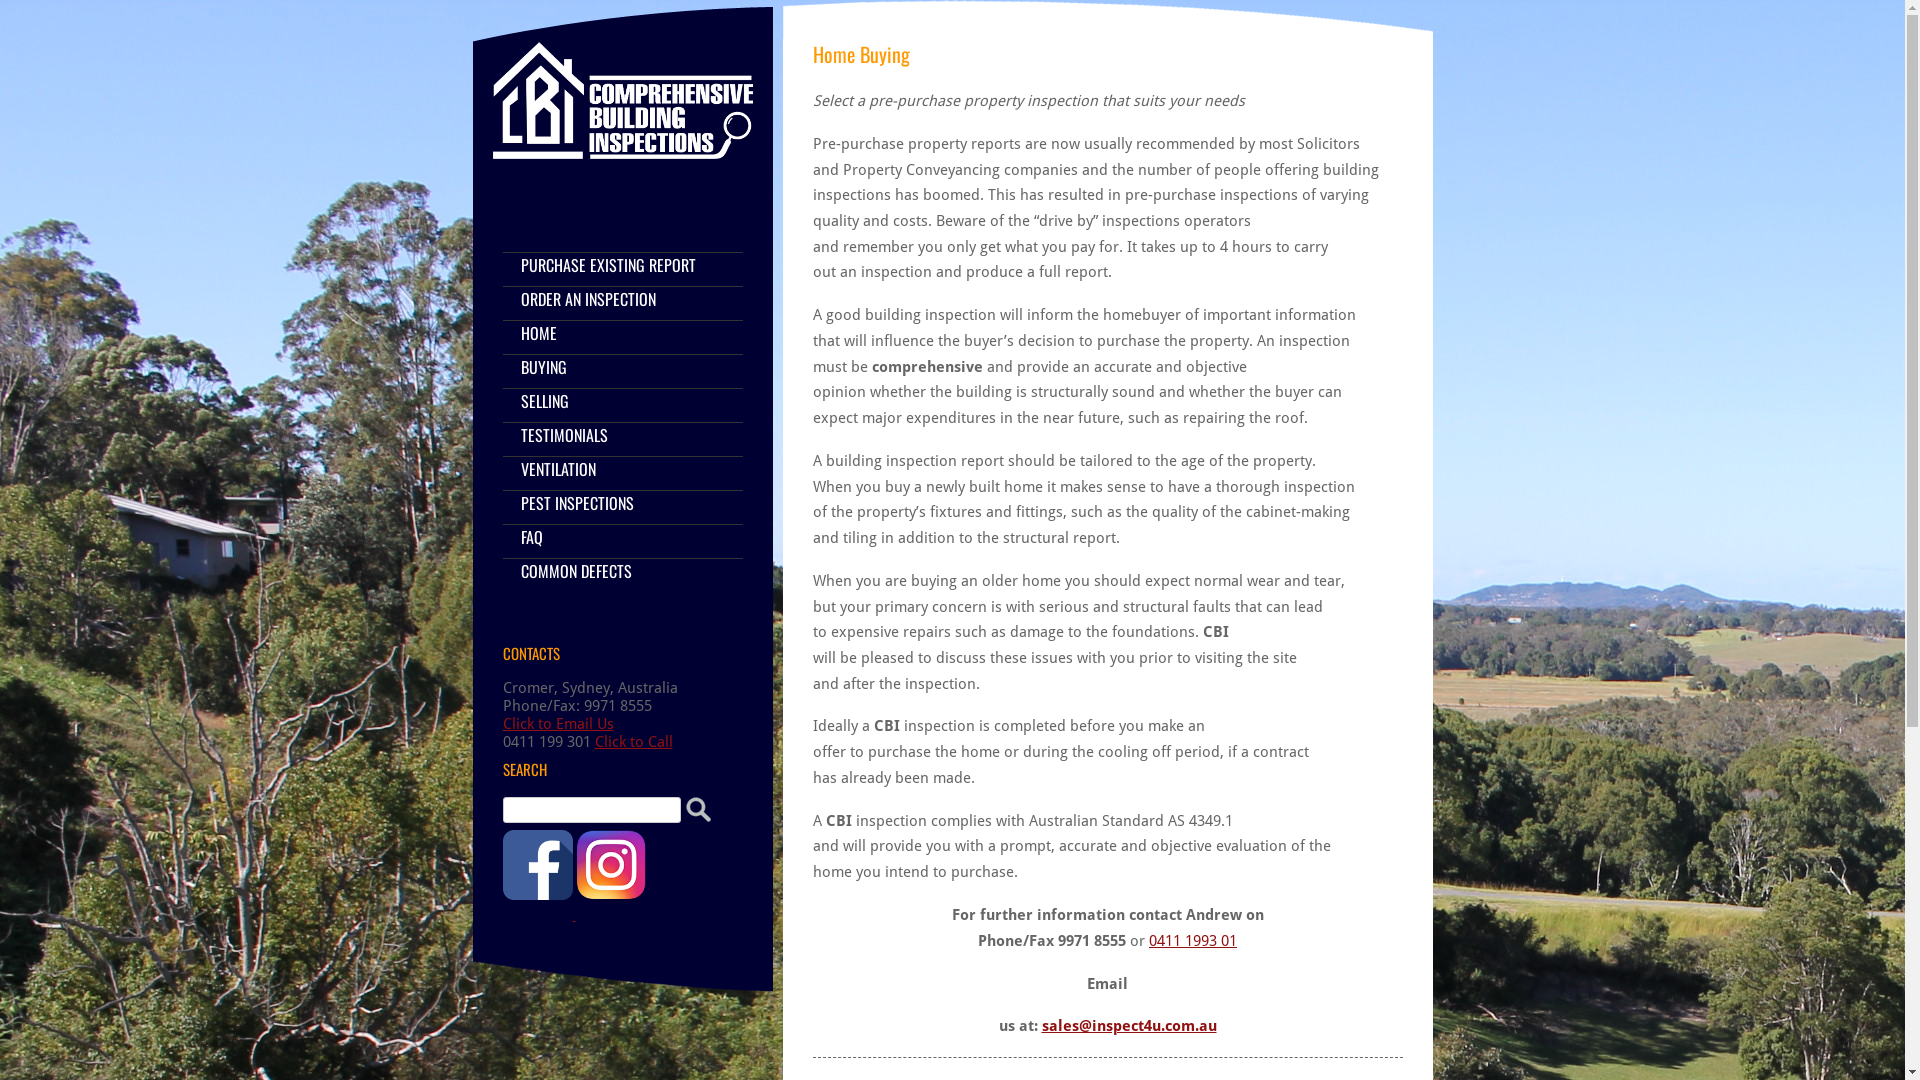 The height and width of the screenshot is (1080, 1920). What do you see at coordinates (633, 742) in the screenshot?
I see `Click to Call` at bounding box center [633, 742].